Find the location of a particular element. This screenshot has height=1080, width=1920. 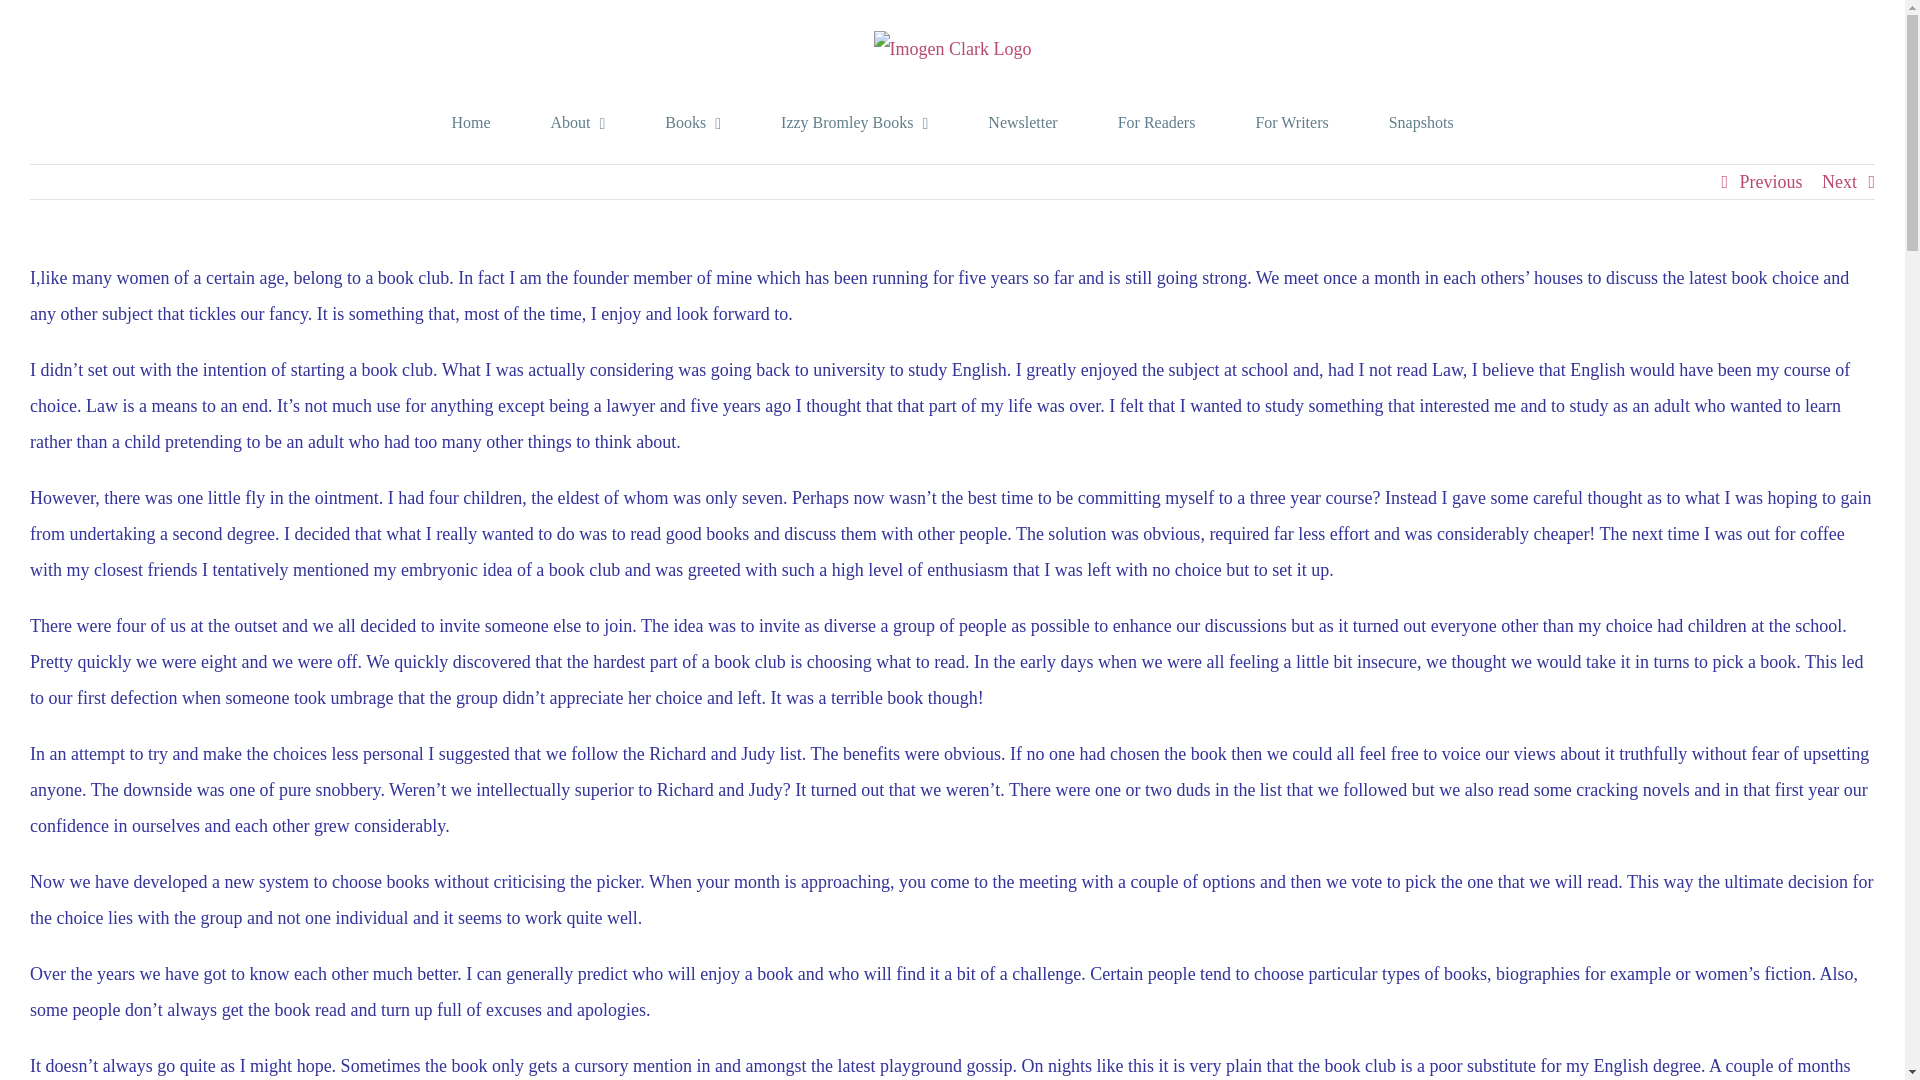

Izzy Bromley Books is located at coordinates (854, 122).